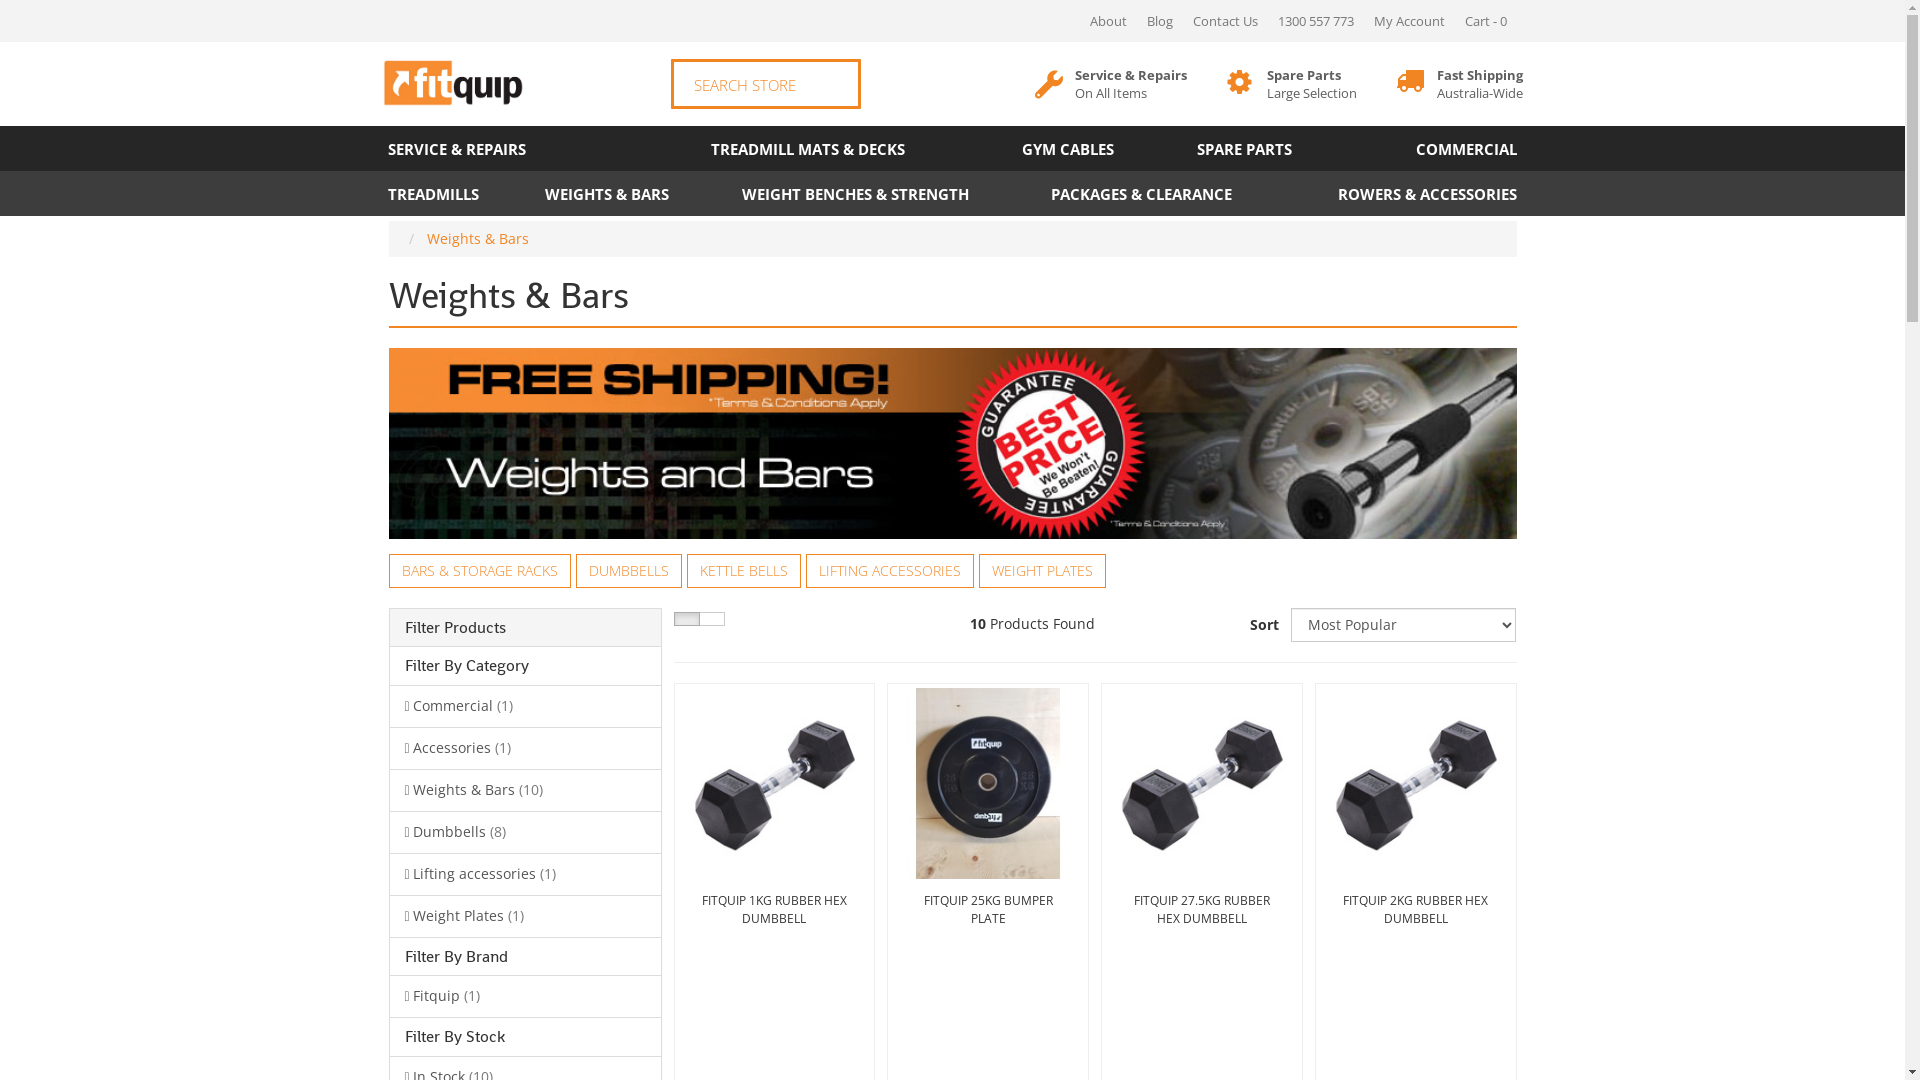 This screenshot has height=1080, width=1920. I want to click on Contact Us, so click(1224, 21).